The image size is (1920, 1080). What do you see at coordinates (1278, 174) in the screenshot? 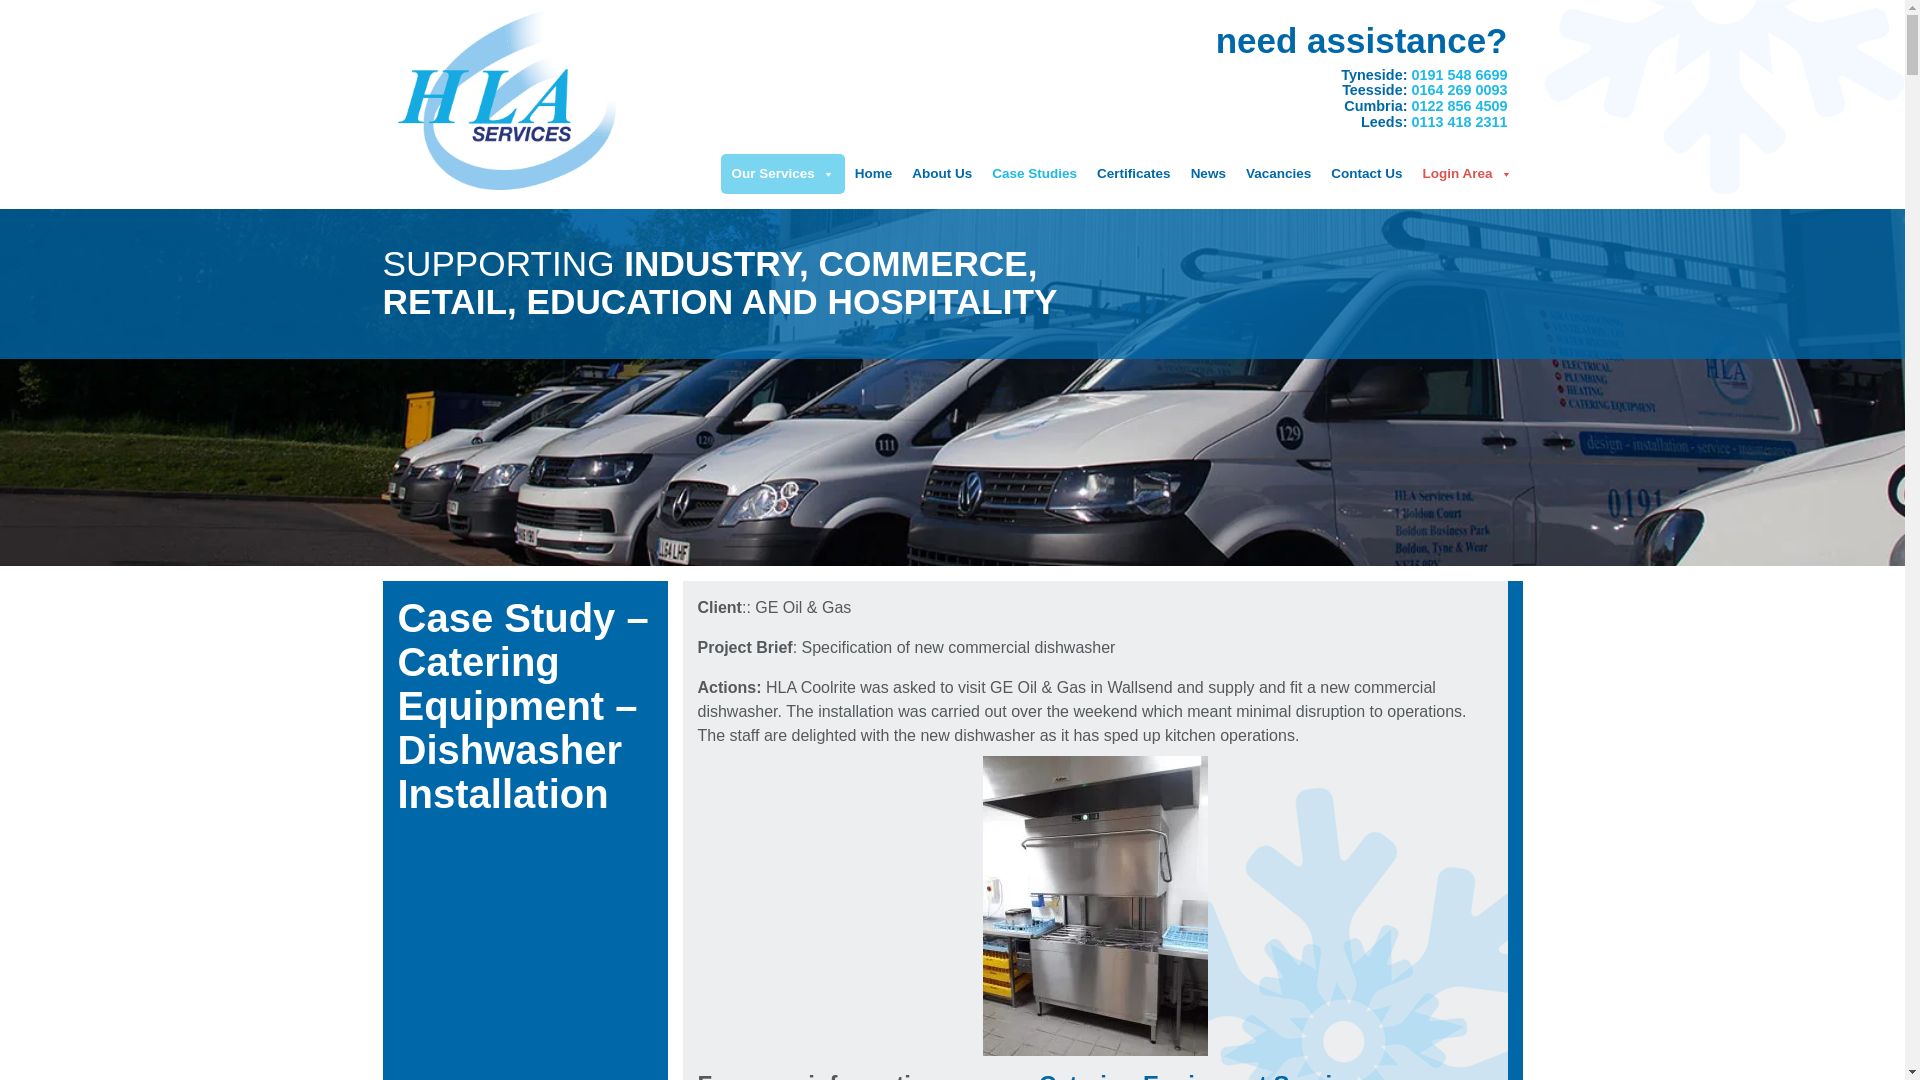
I see `Vacancies` at bounding box center [1278, 174].